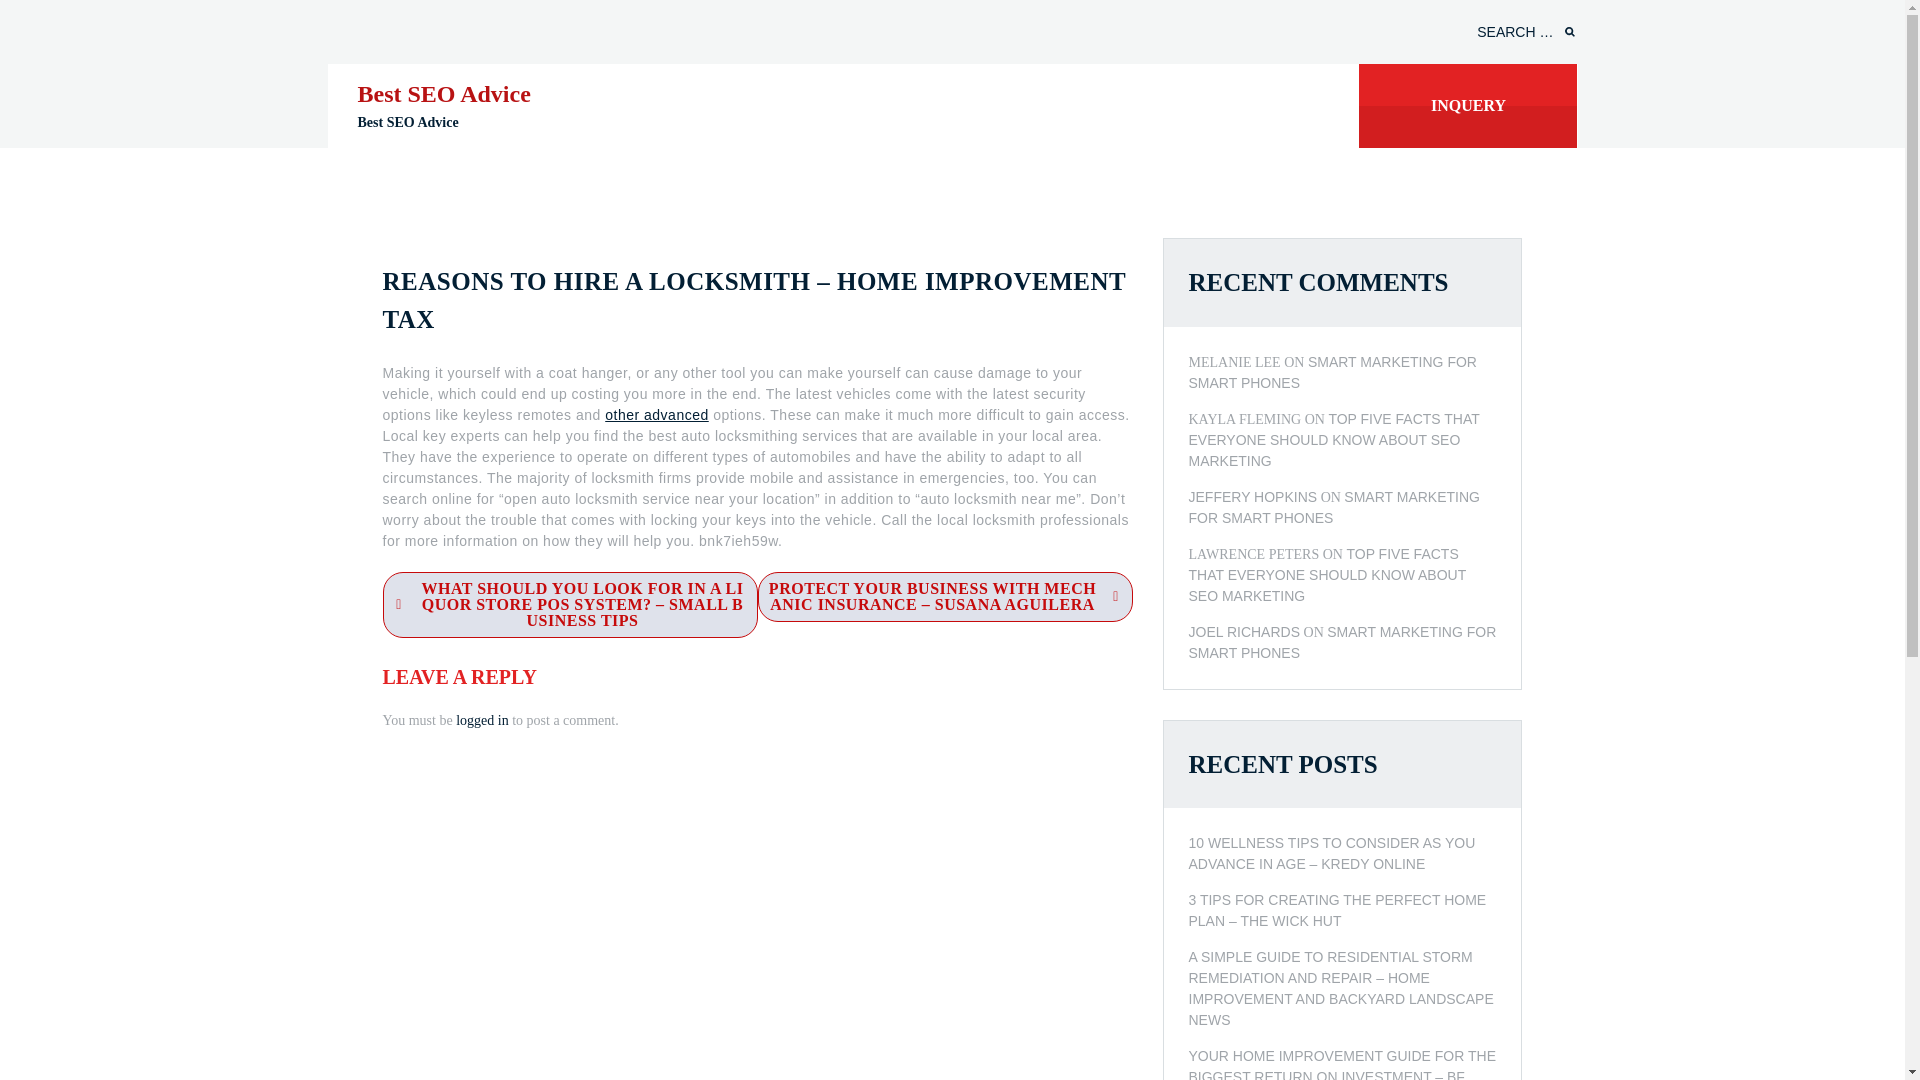 The image size is (1920, 1080). What do you see at coordinates (1332, 372) in the screenshot?
I see `SMART MARKETING FOR SMART PHONES` at bounding box center [1332, 372].